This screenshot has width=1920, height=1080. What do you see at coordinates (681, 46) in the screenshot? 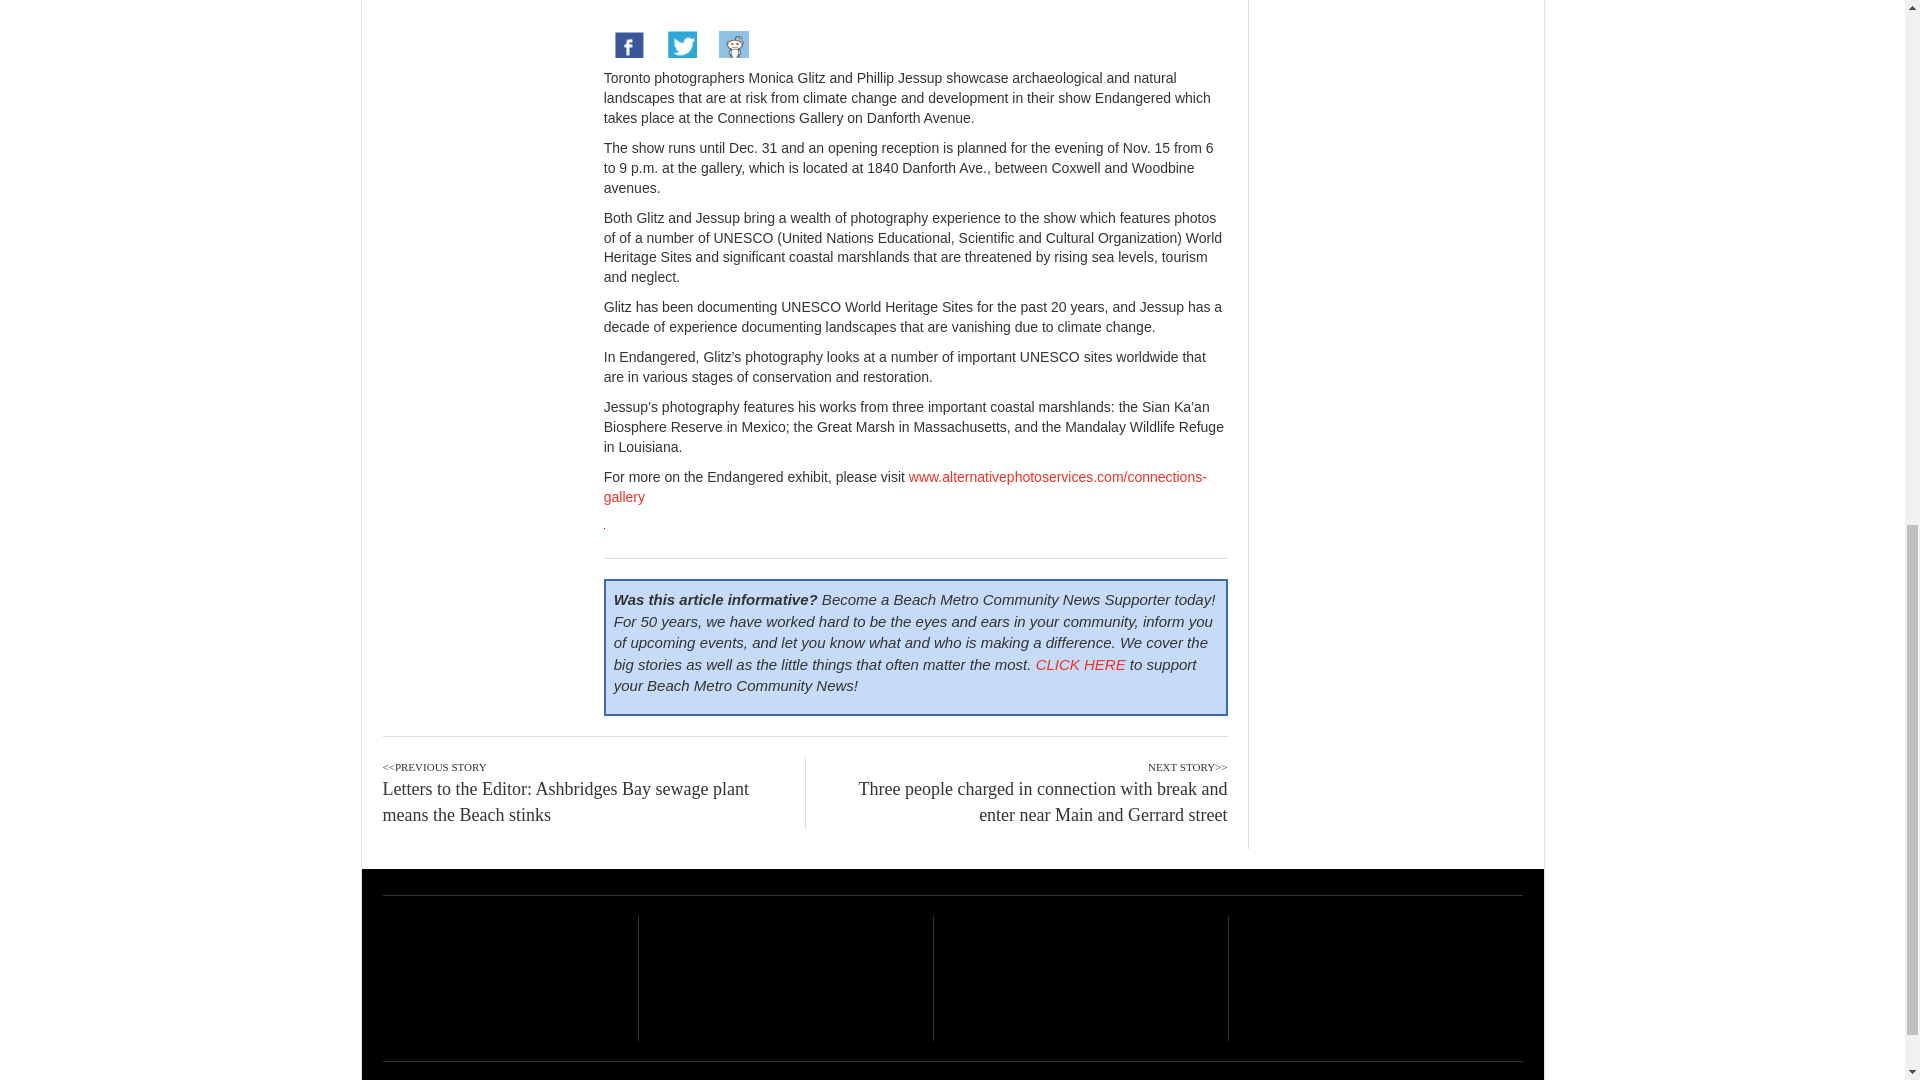
I see `Share On Twitter` at bounding box center [681, 46].